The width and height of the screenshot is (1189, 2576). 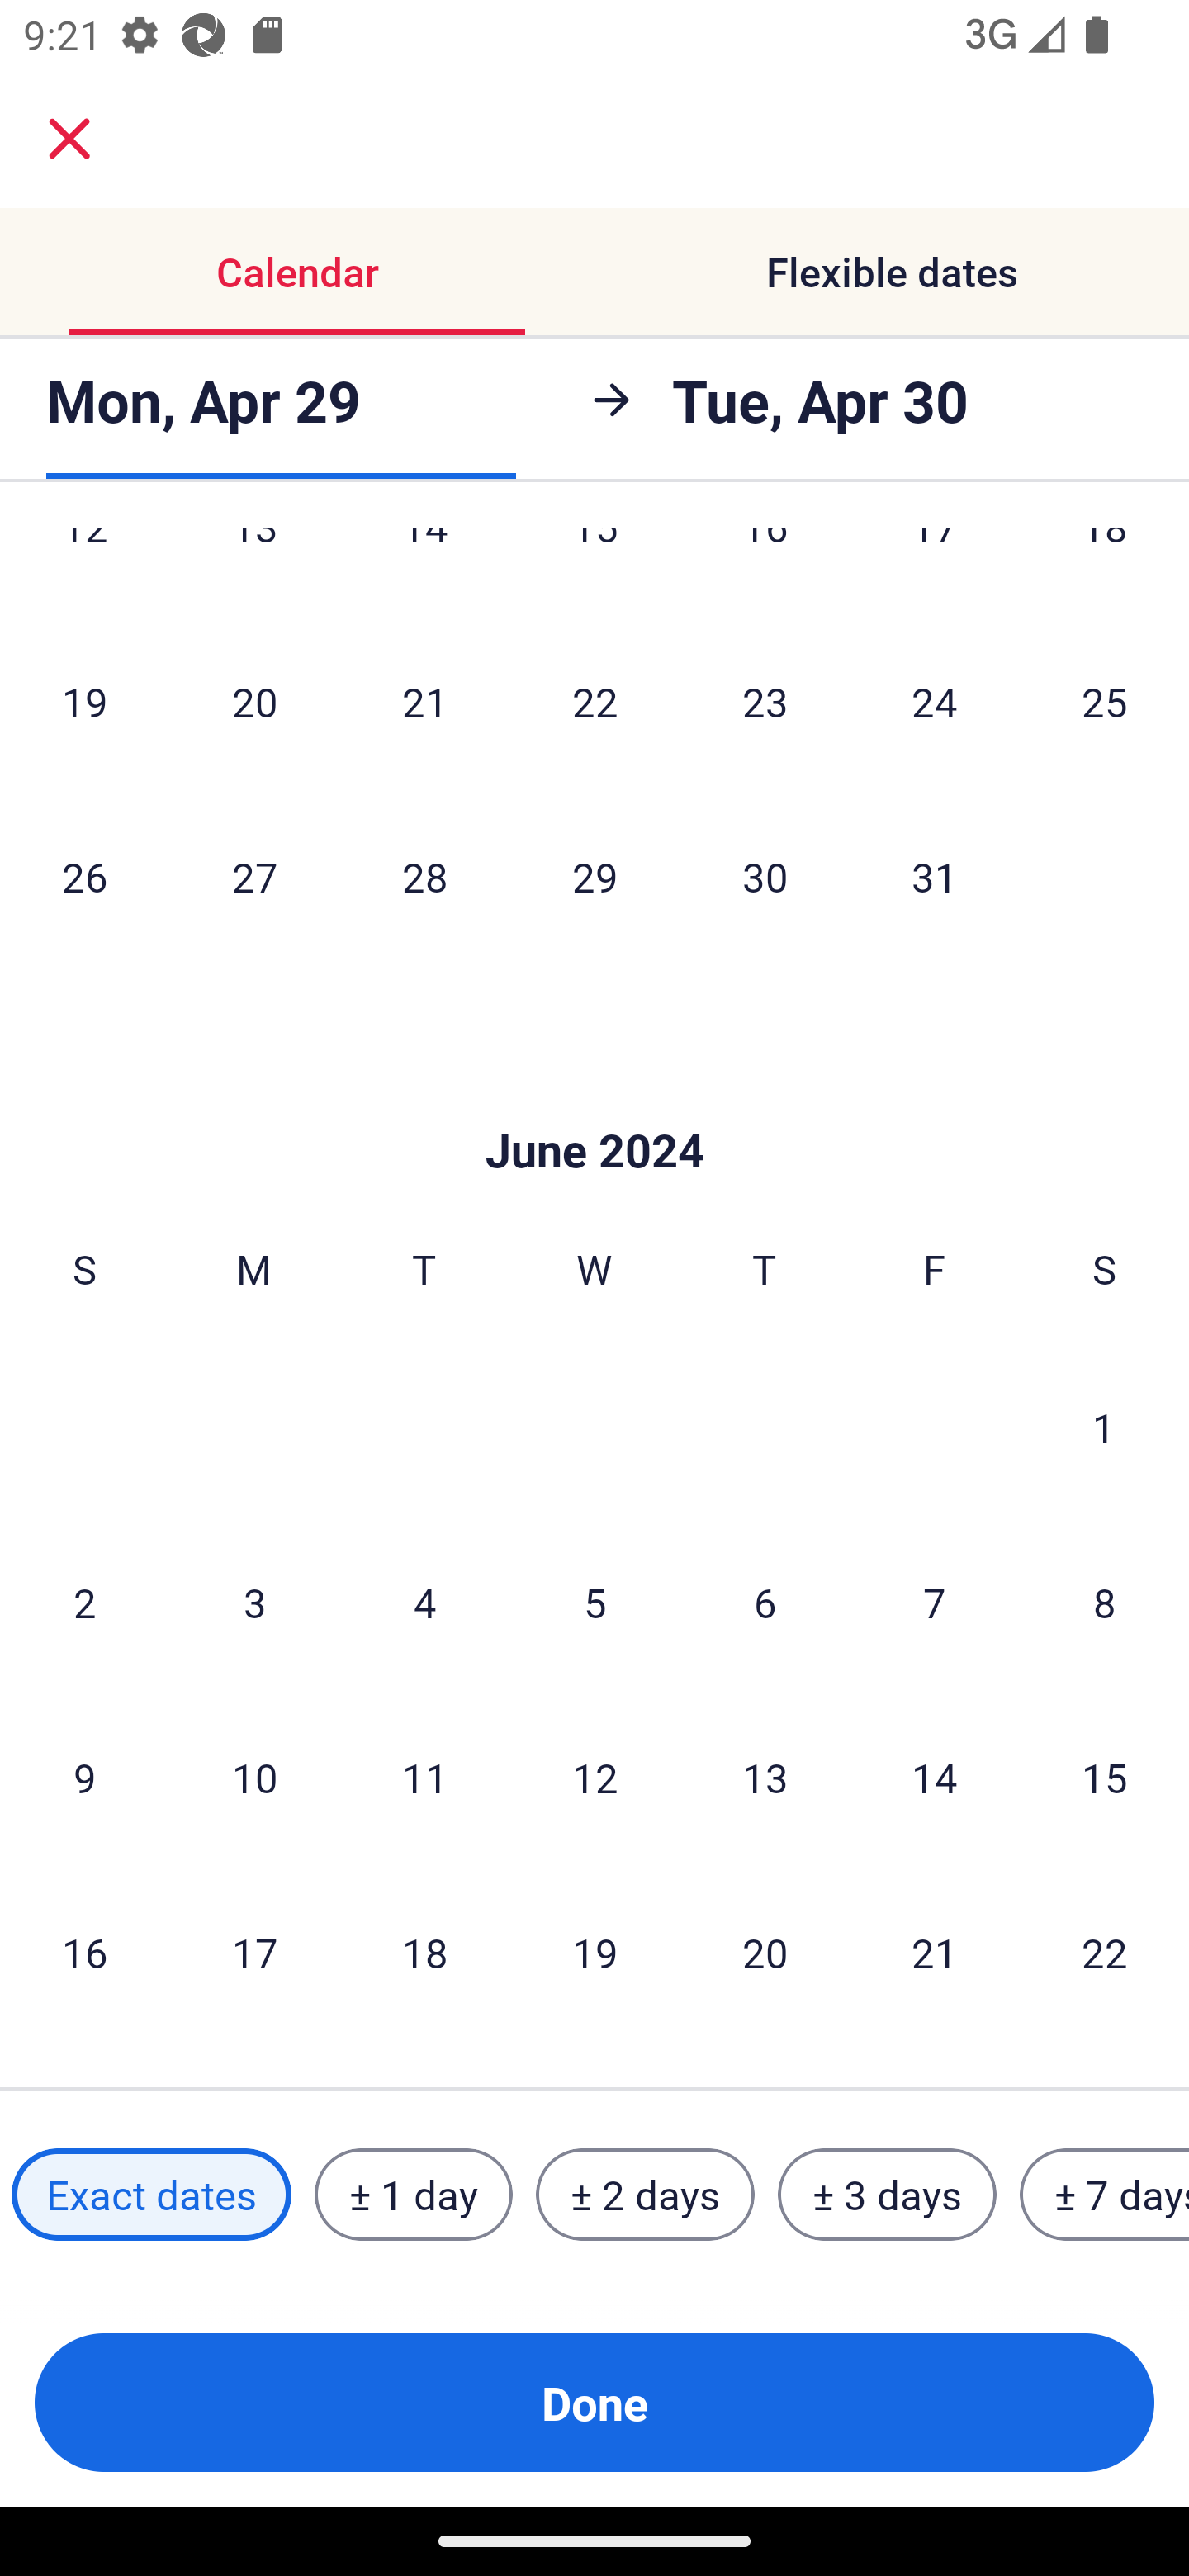 I want to click on 29 Wednesday, May 29, 2024, so click(x=594, y=875).